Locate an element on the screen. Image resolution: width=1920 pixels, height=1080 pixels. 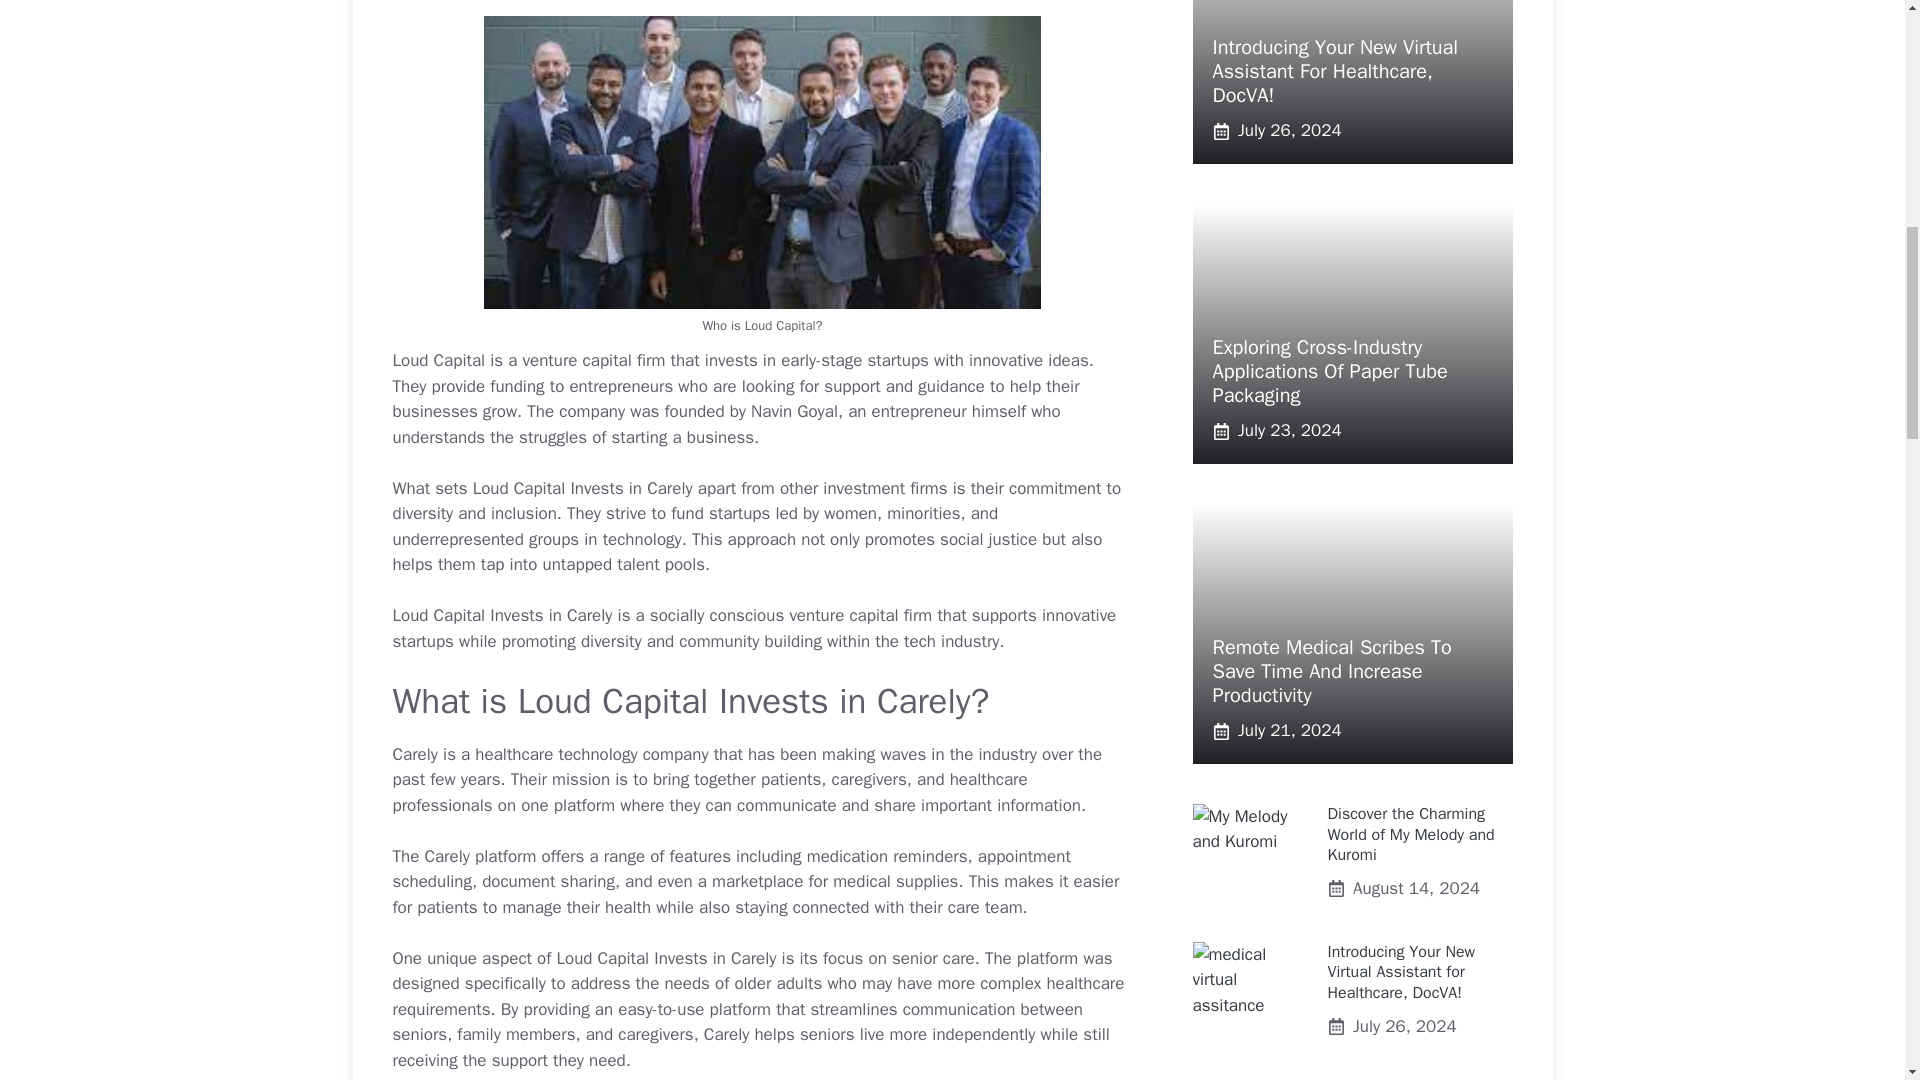
Discover the Charming World of My Melody and Kuromi is located at coordinates (1412, 834).